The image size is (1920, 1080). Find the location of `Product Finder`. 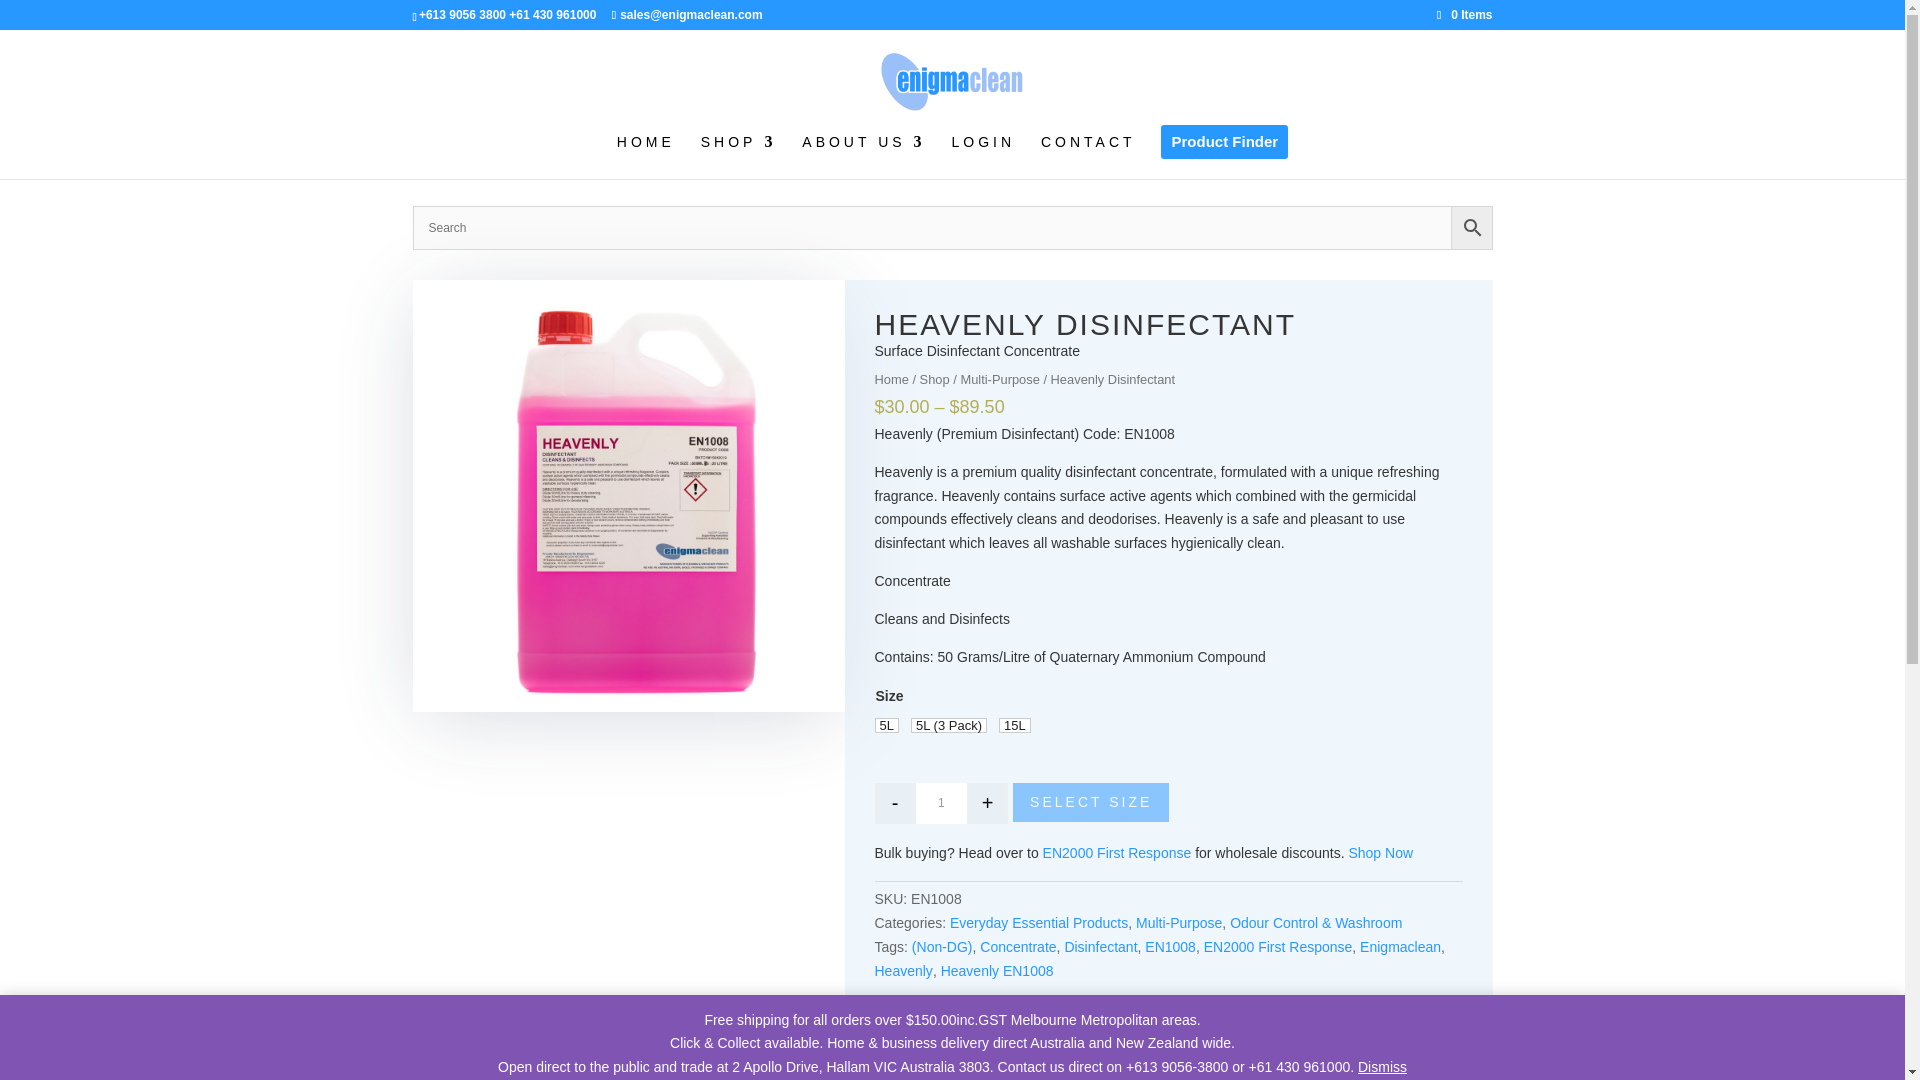

Product Finder is located at coordinates (1224, 152).